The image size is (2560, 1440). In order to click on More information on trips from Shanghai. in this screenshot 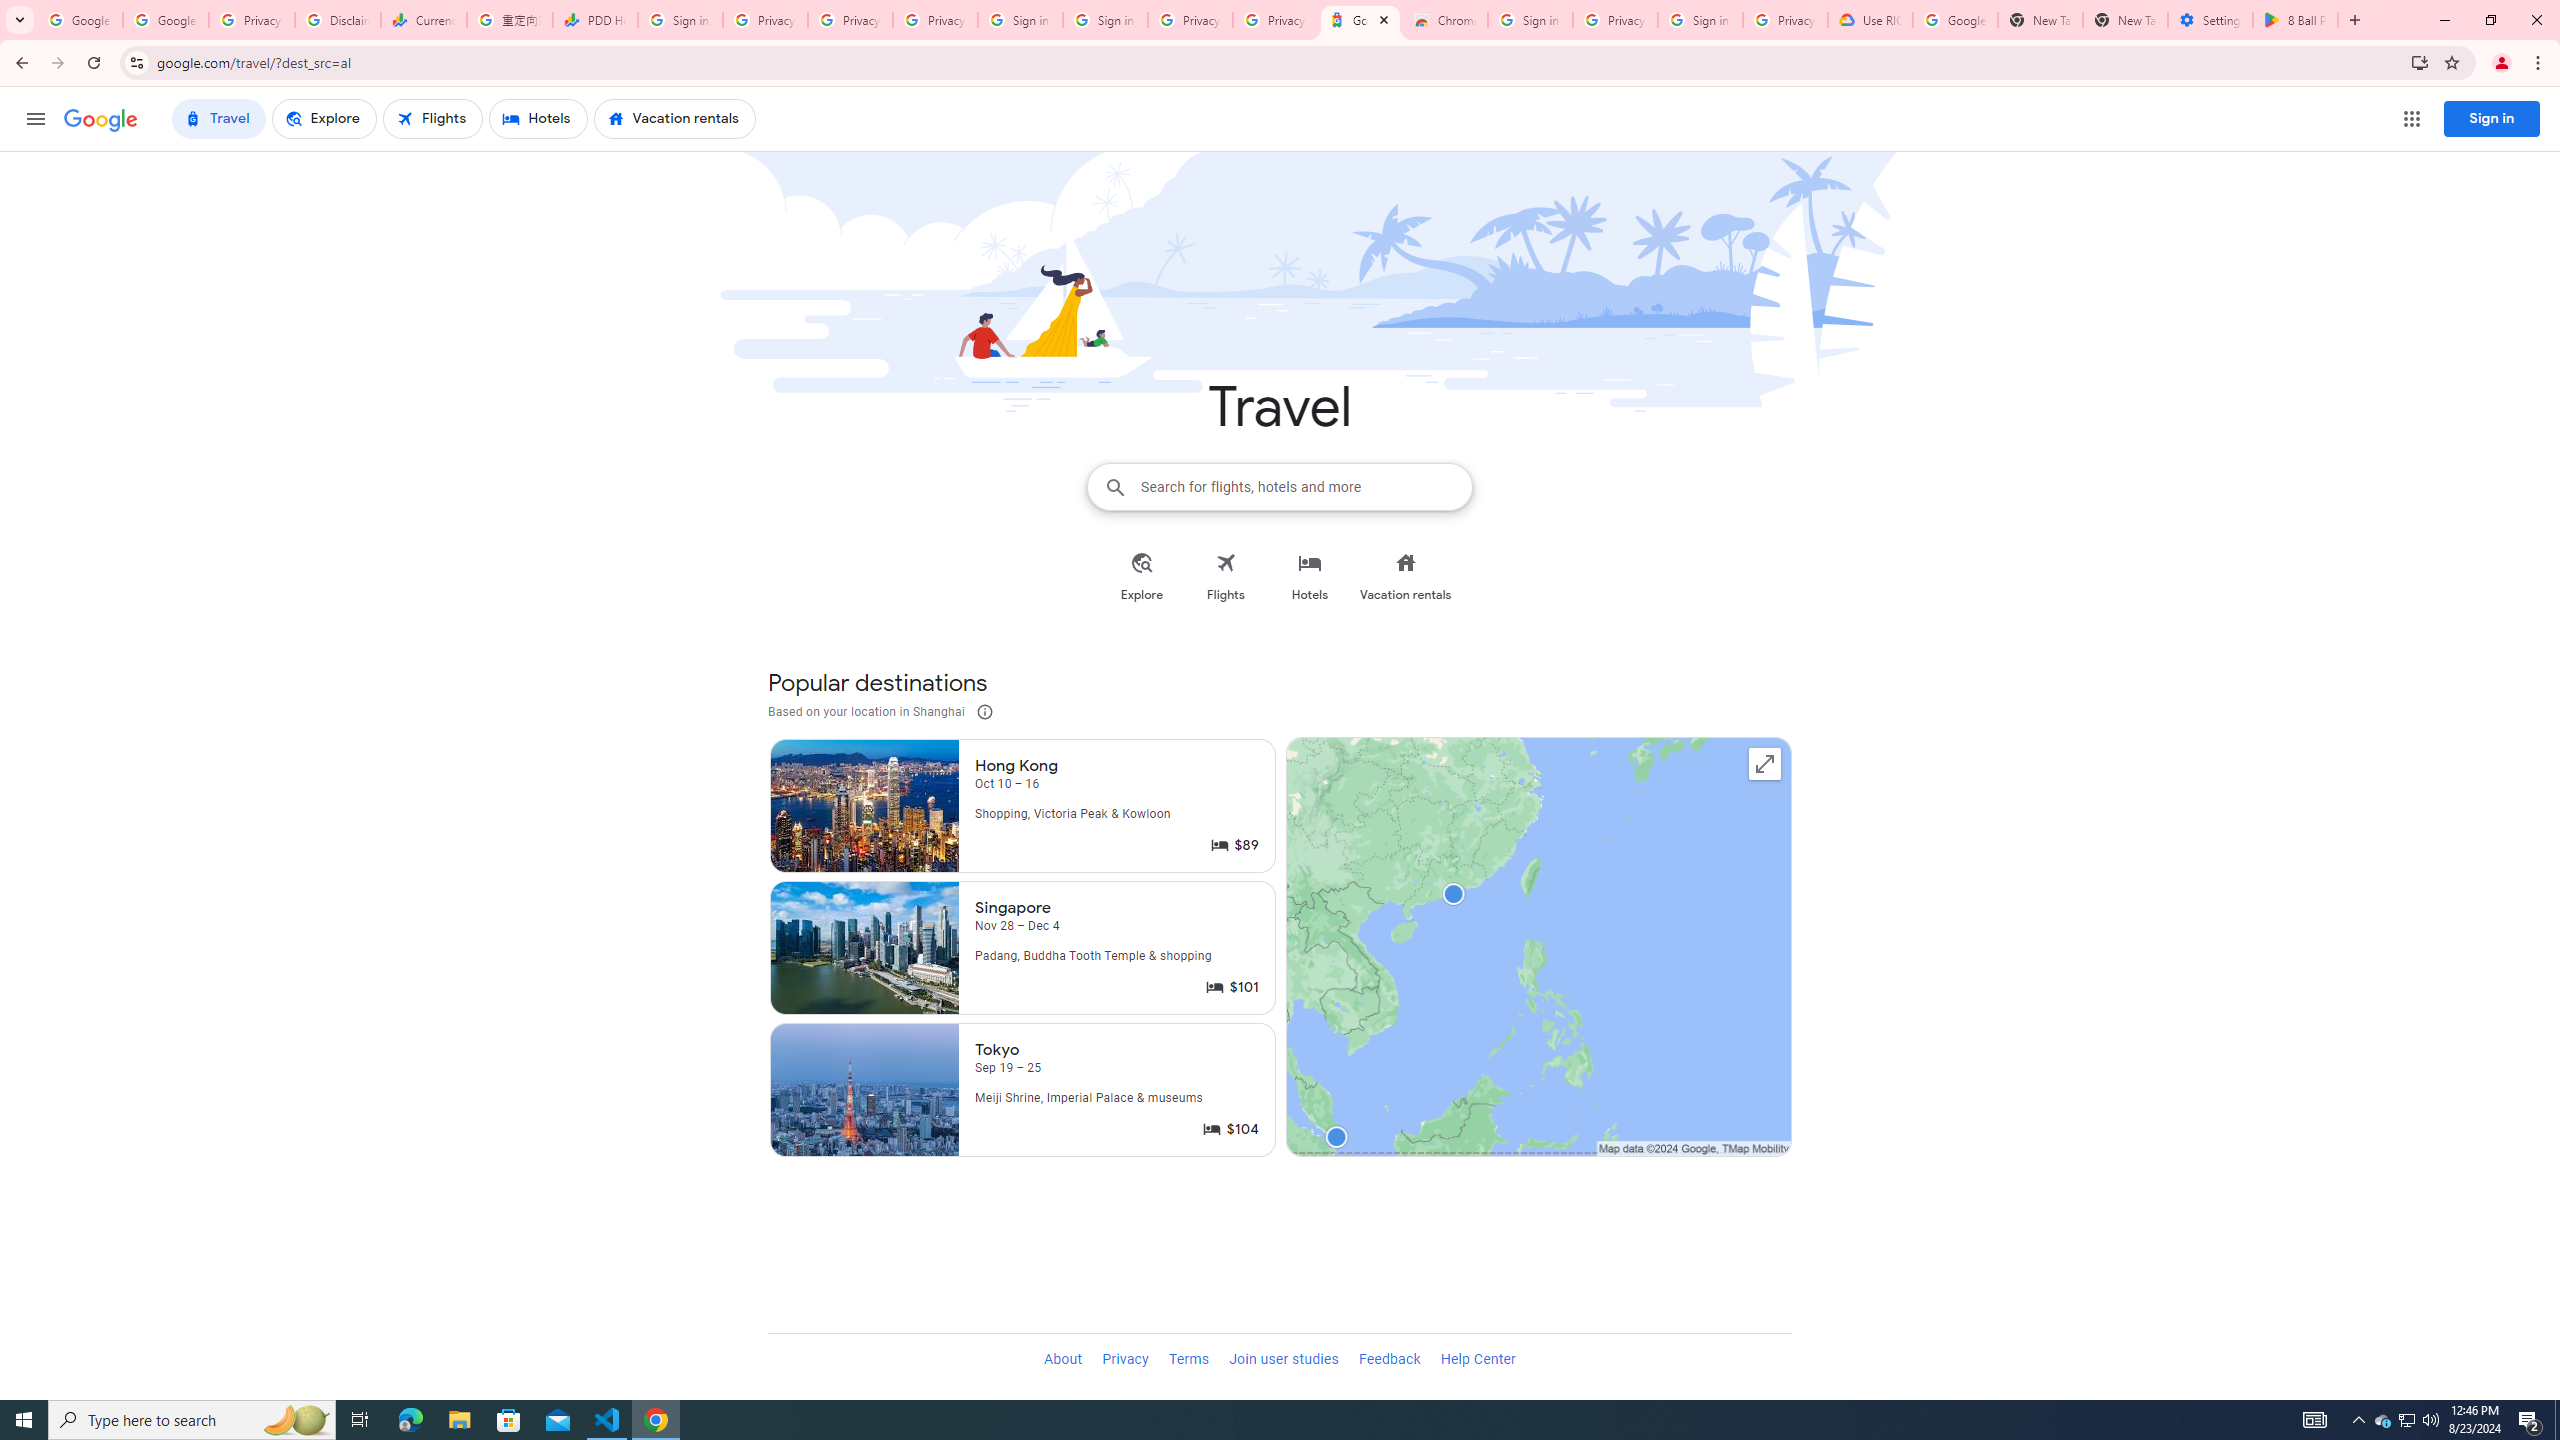, I will do `click(985, 712)`.